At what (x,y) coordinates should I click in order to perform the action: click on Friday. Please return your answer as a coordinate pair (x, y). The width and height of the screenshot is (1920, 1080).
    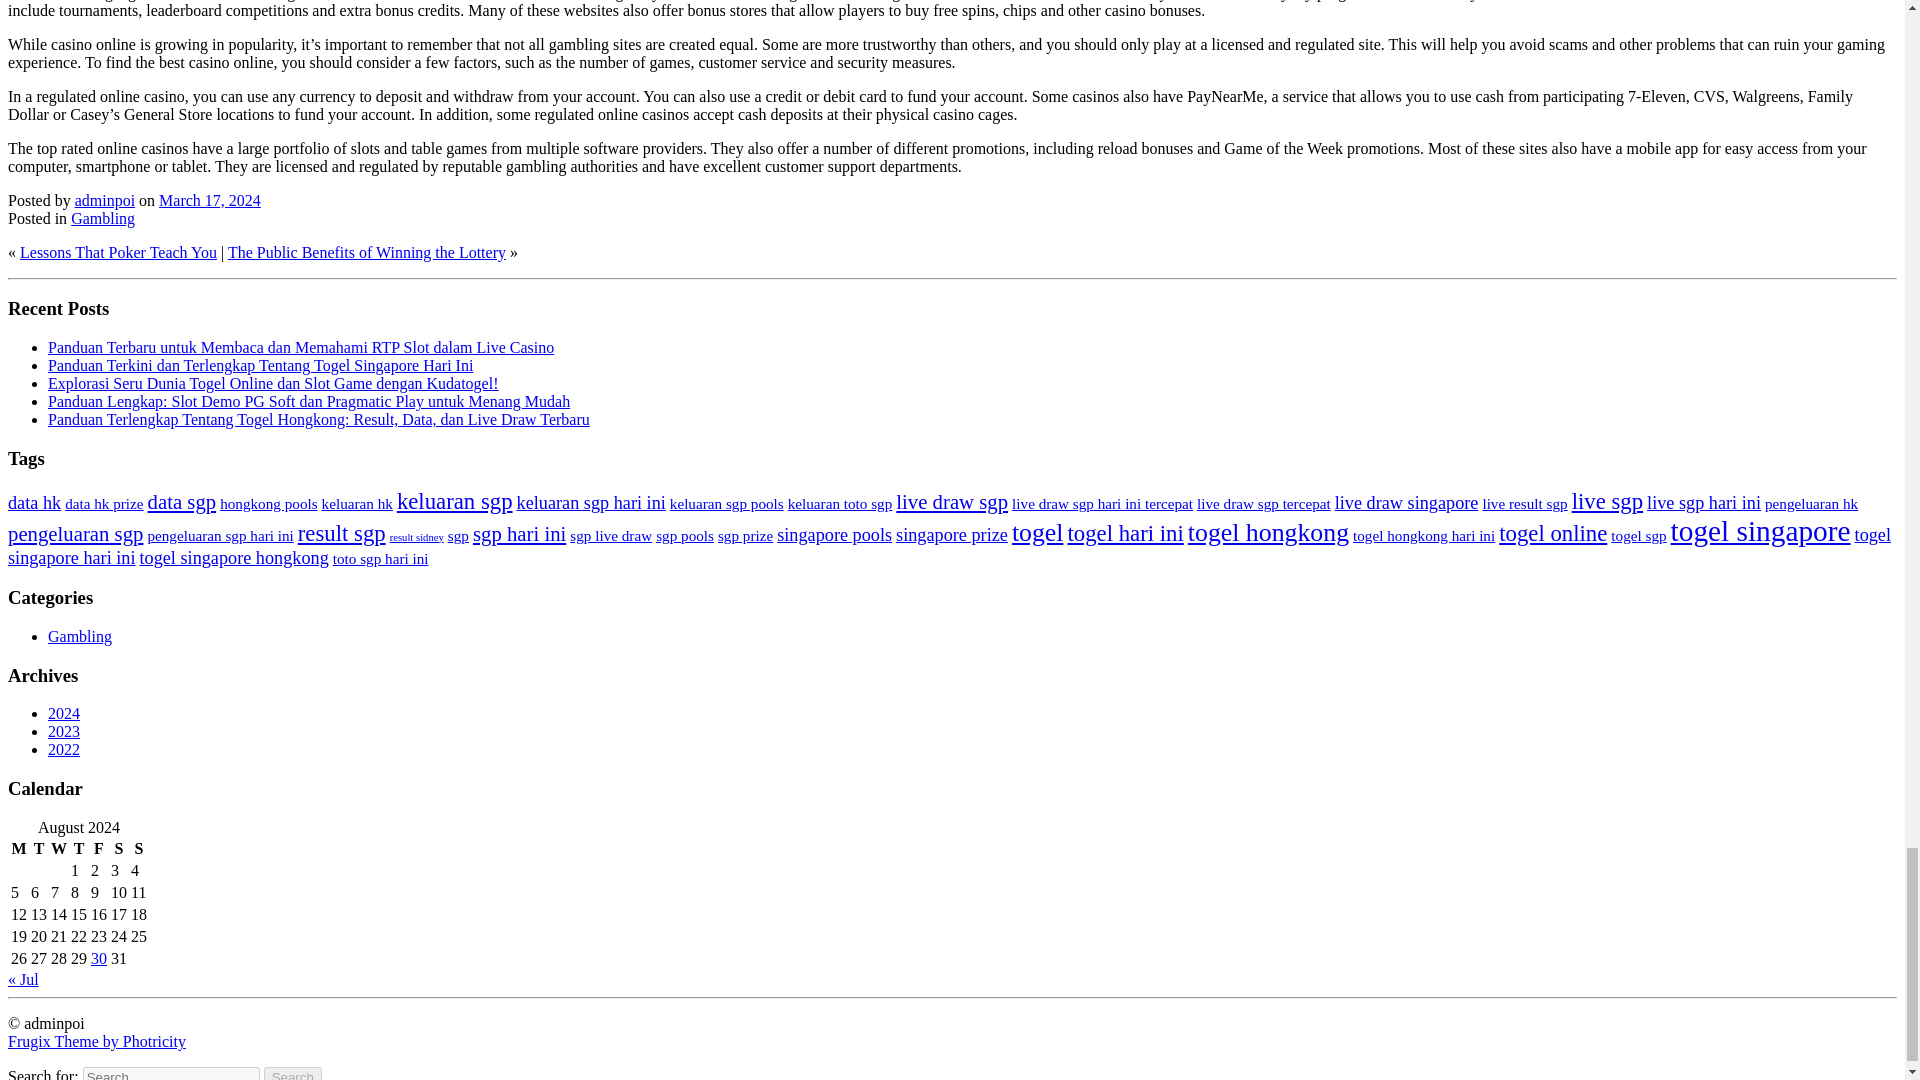
    Looking at the image, I should click on (98, 848).